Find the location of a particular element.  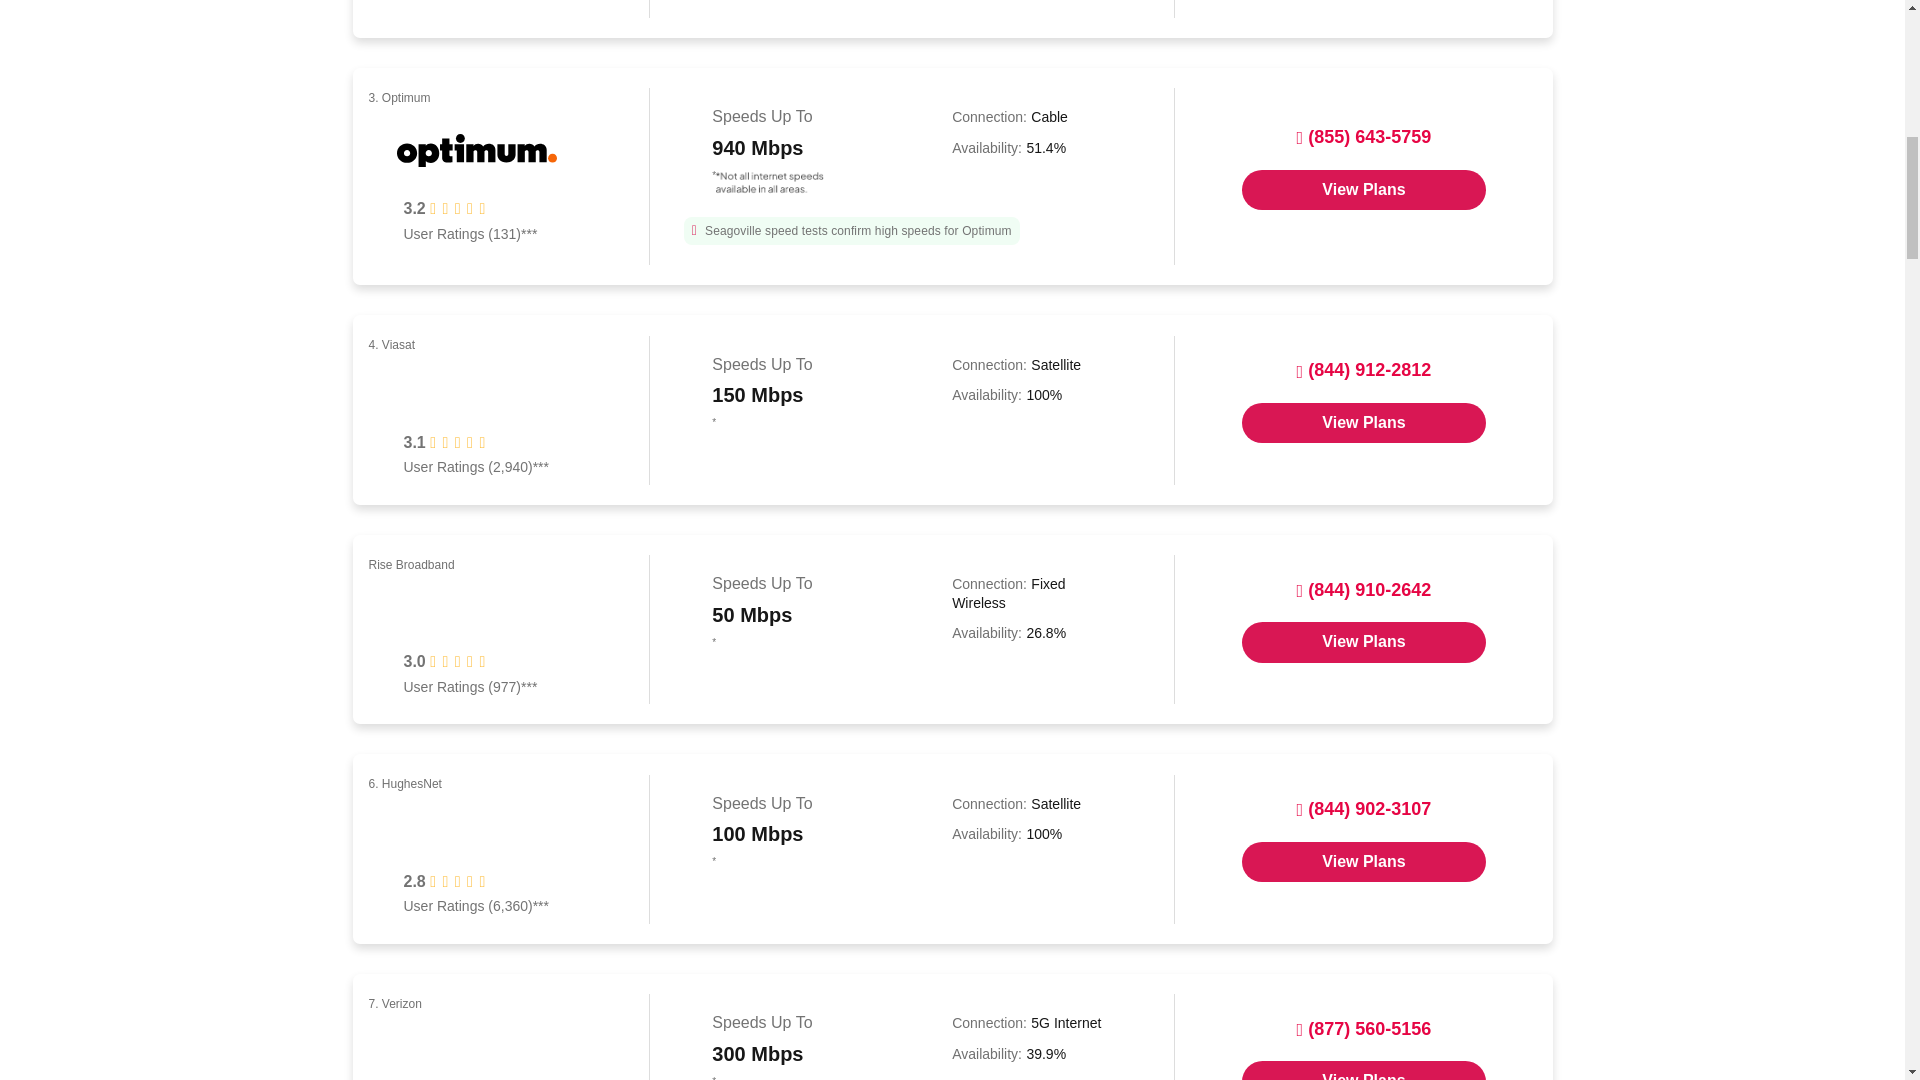

Opens in a new window is located at coordinates (1364, 1070).